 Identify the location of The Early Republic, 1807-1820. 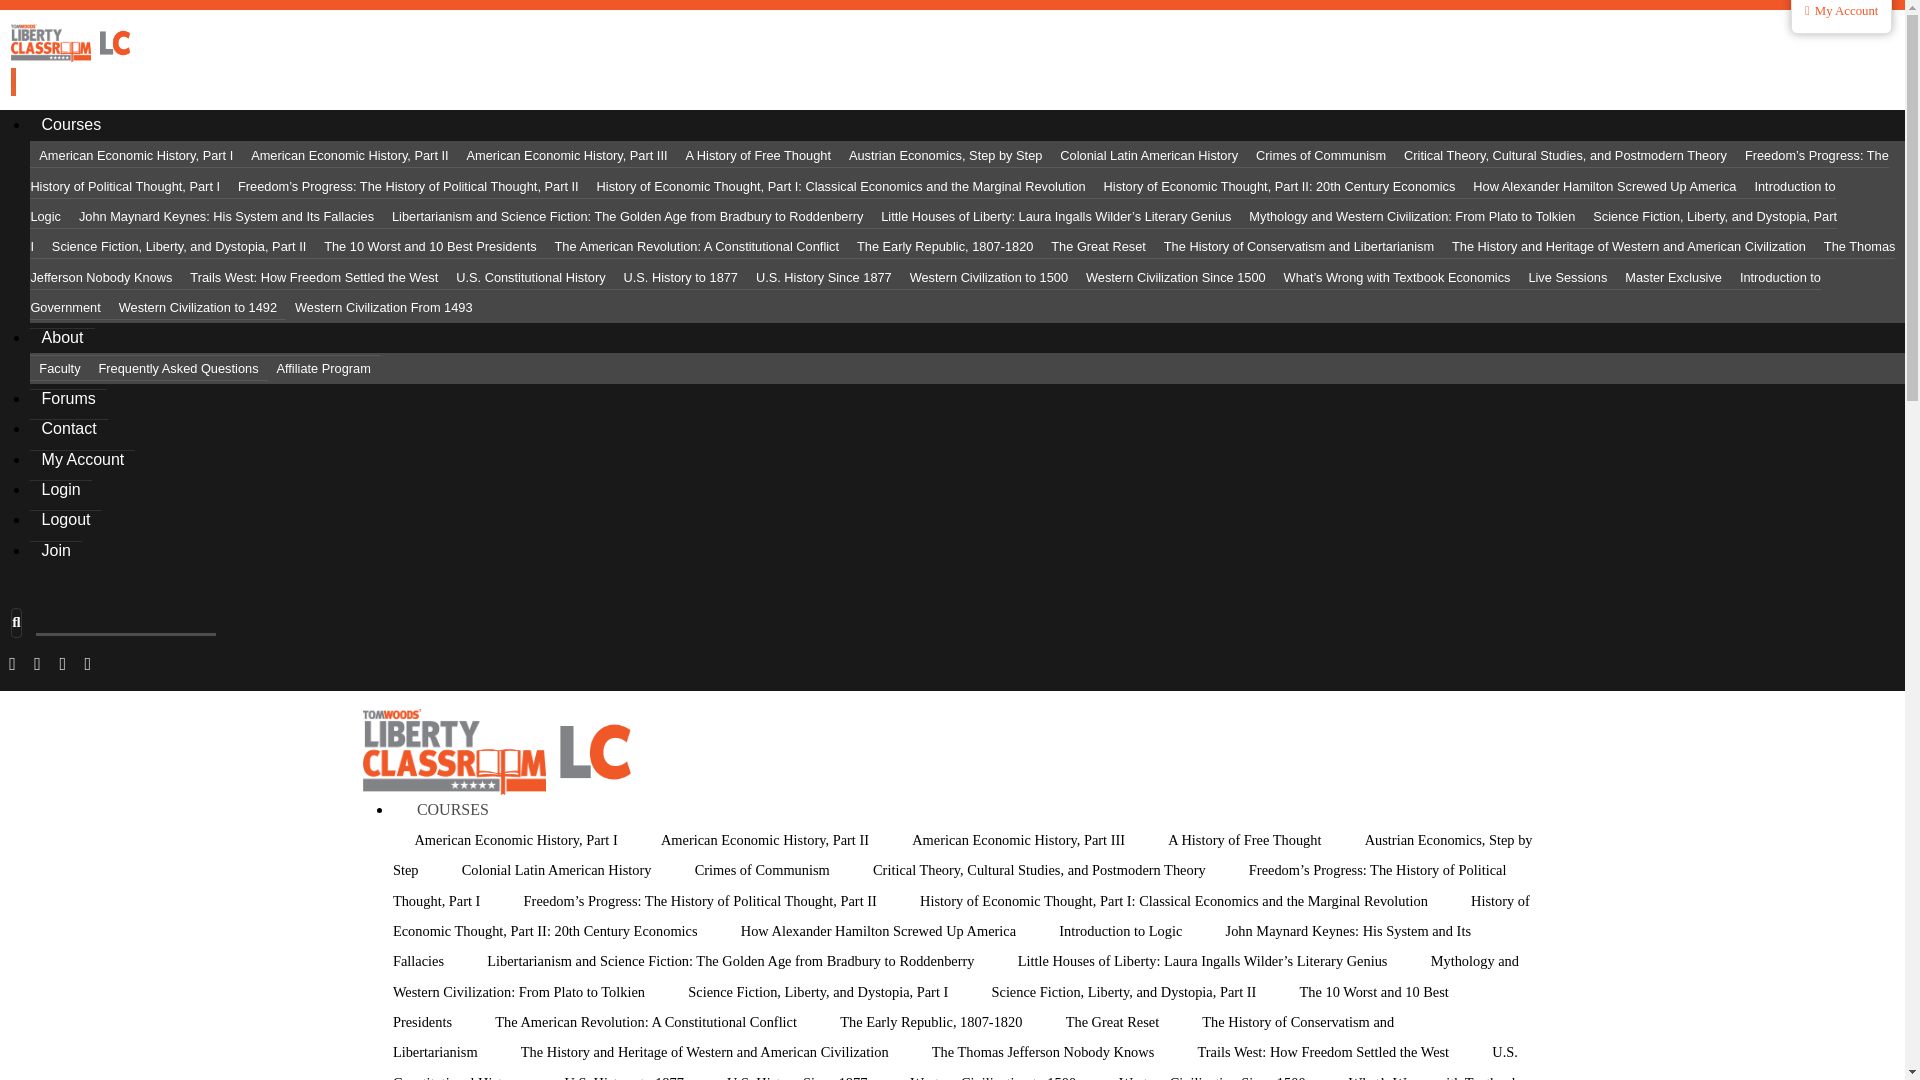
(945, 246).